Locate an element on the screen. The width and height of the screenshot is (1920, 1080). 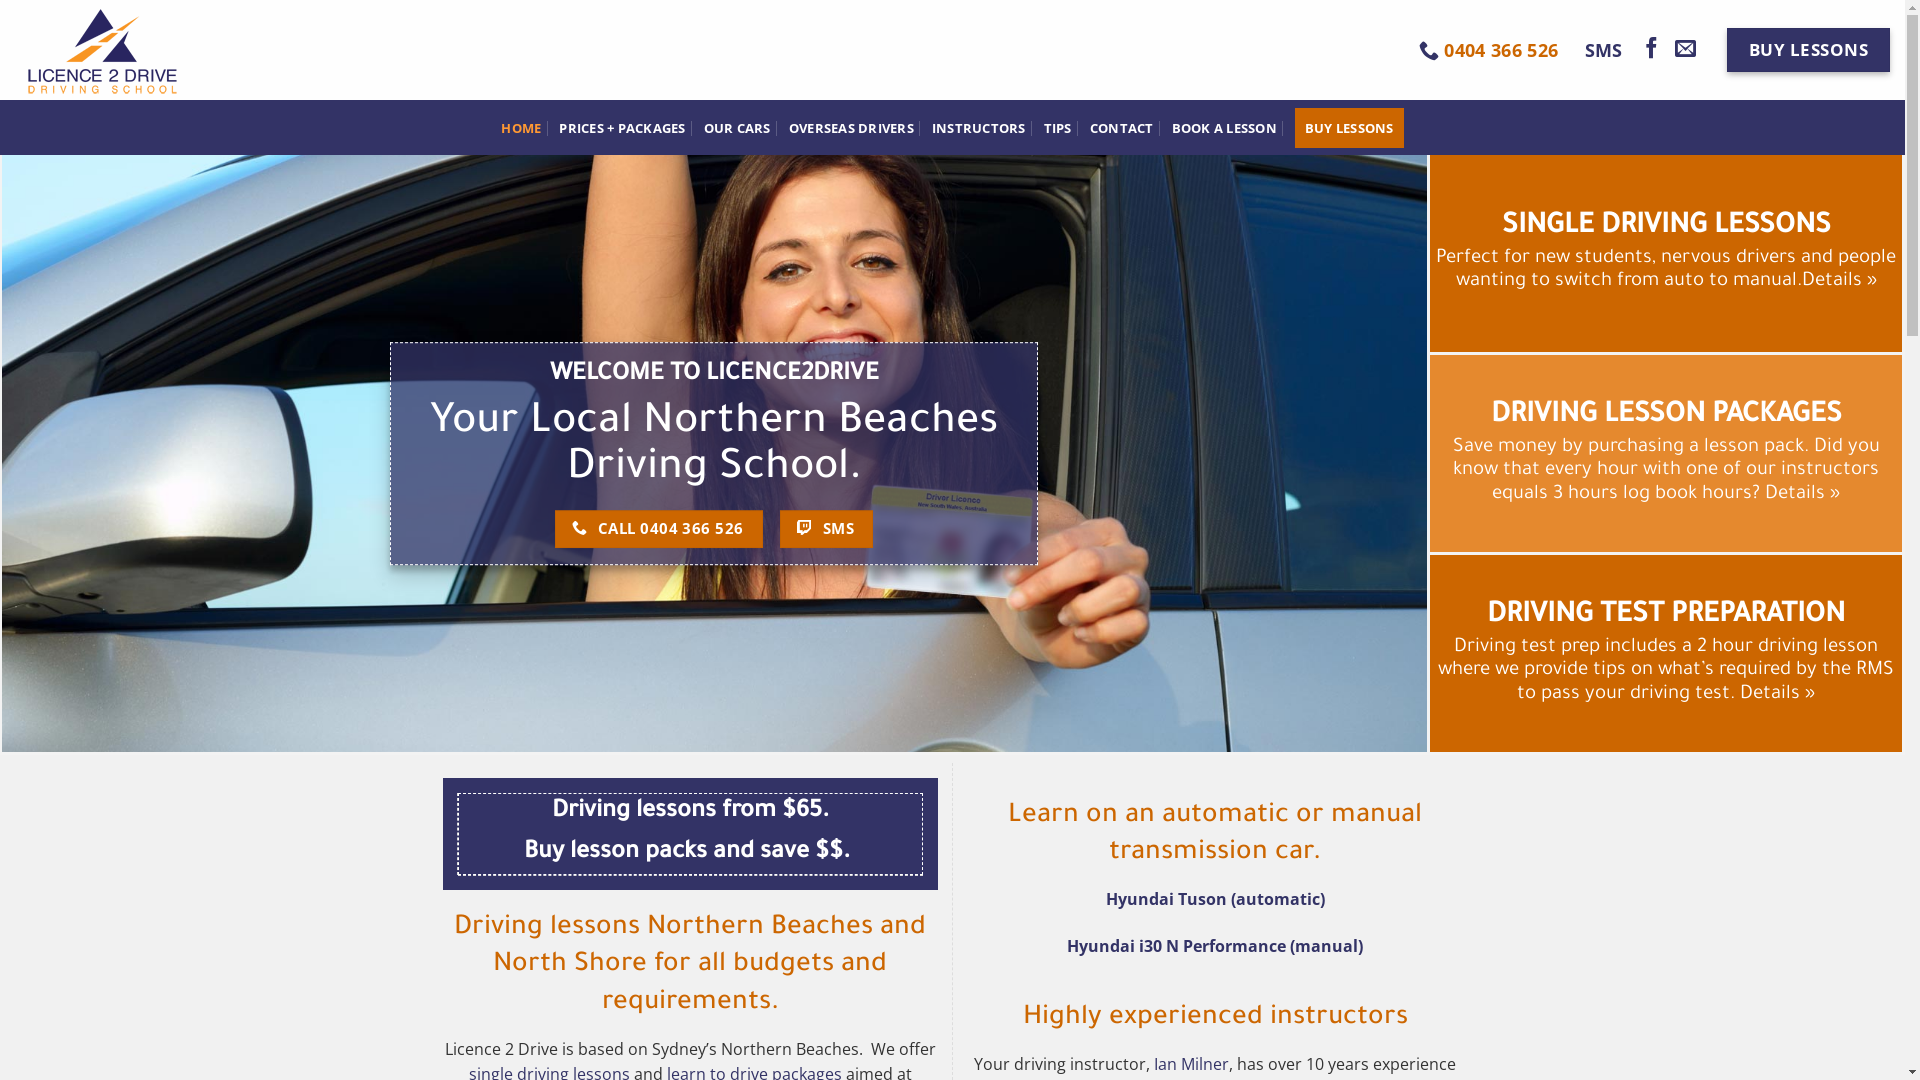
OVERSEAS DRIVERS is located at coordinates (852, 128).